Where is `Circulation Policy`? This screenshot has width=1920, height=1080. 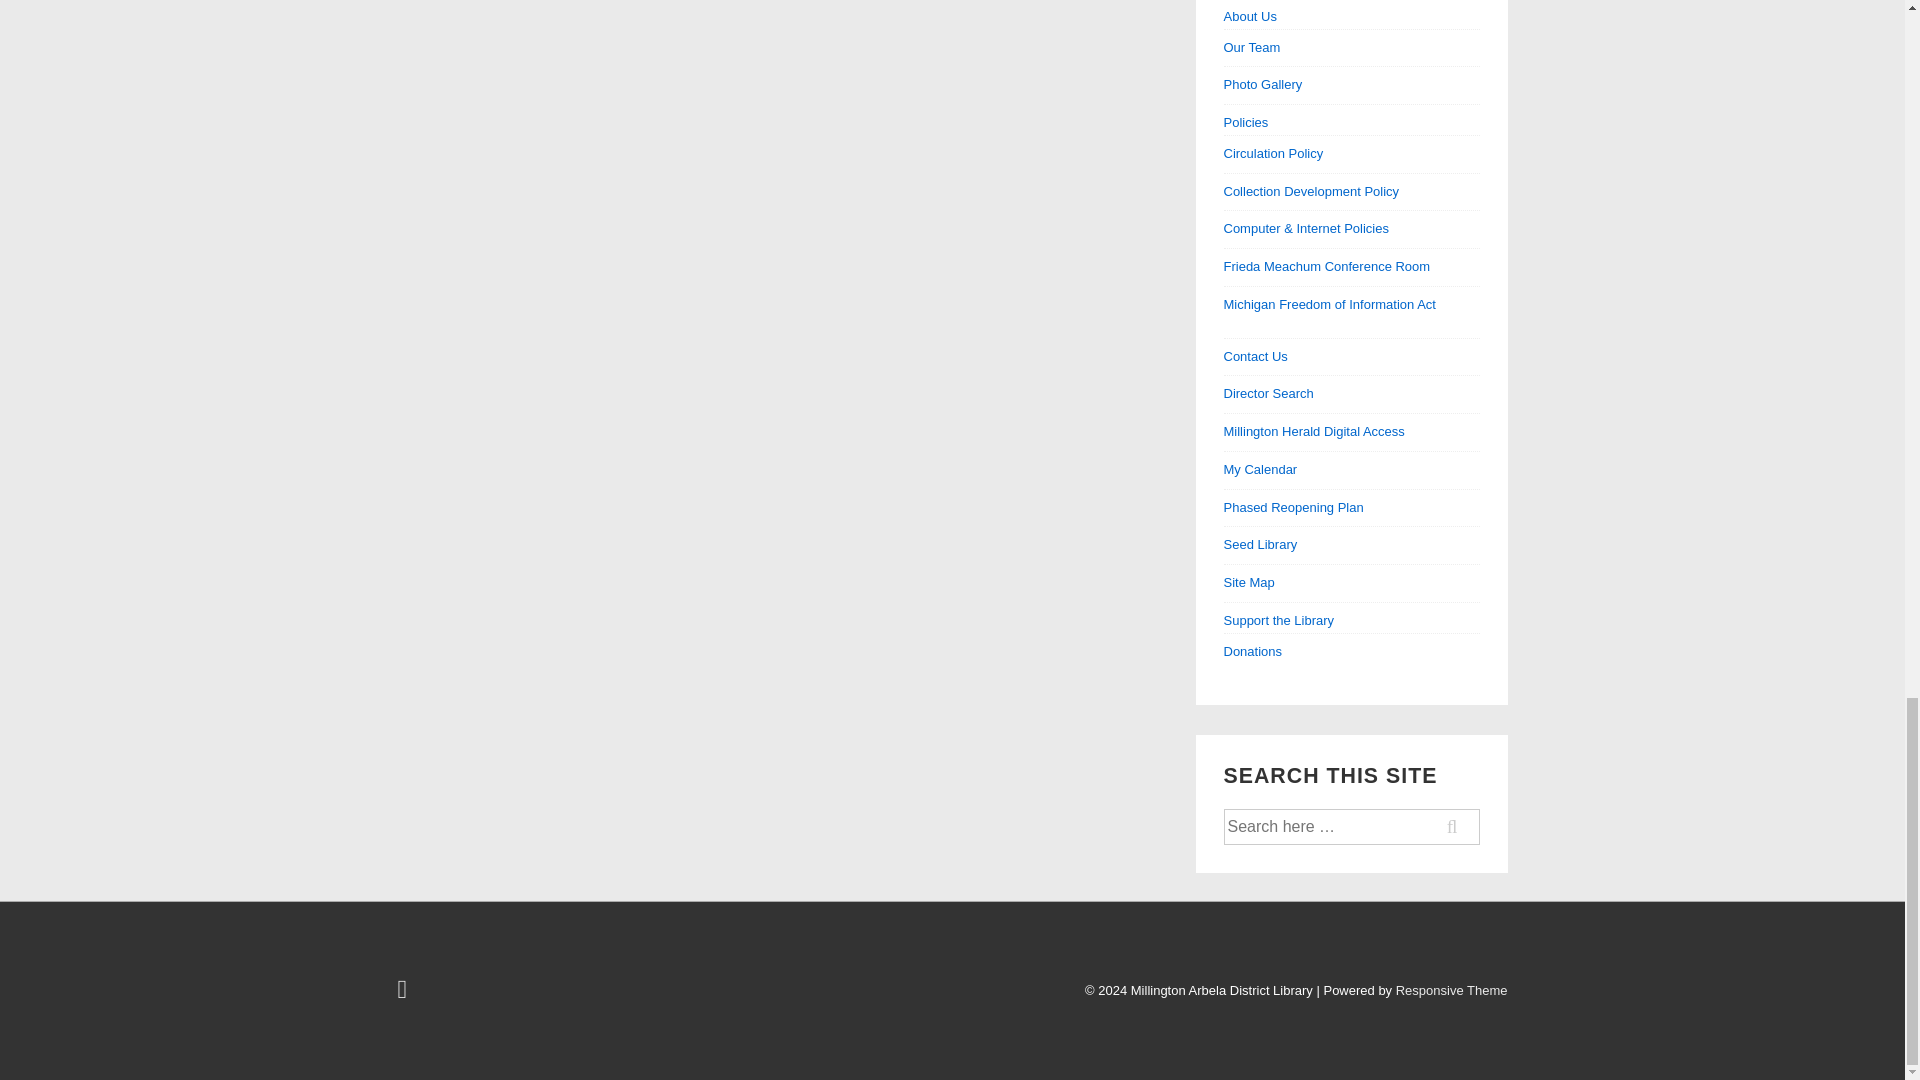
Circulation Policy is located at coordinates (1274, 152).